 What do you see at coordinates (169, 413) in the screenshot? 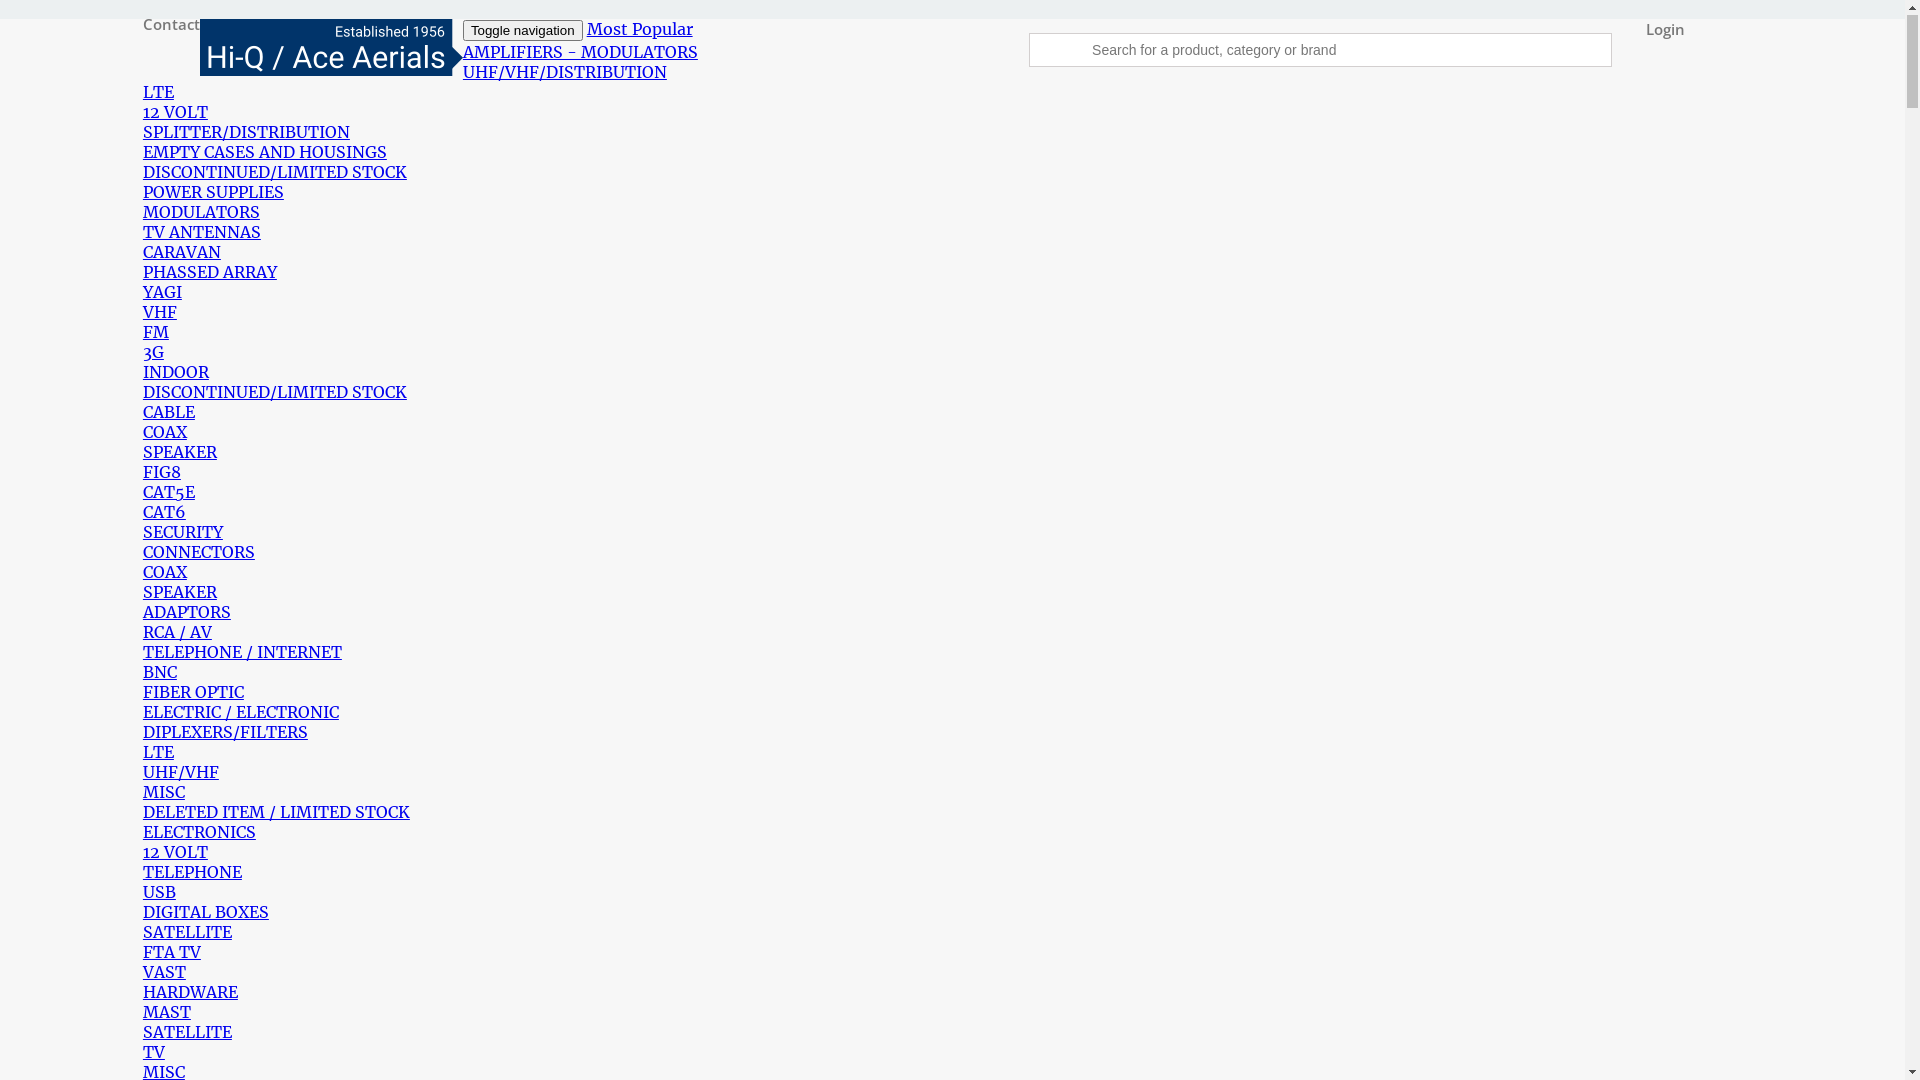
I see `CABLE` at bounding box center [169, 413].